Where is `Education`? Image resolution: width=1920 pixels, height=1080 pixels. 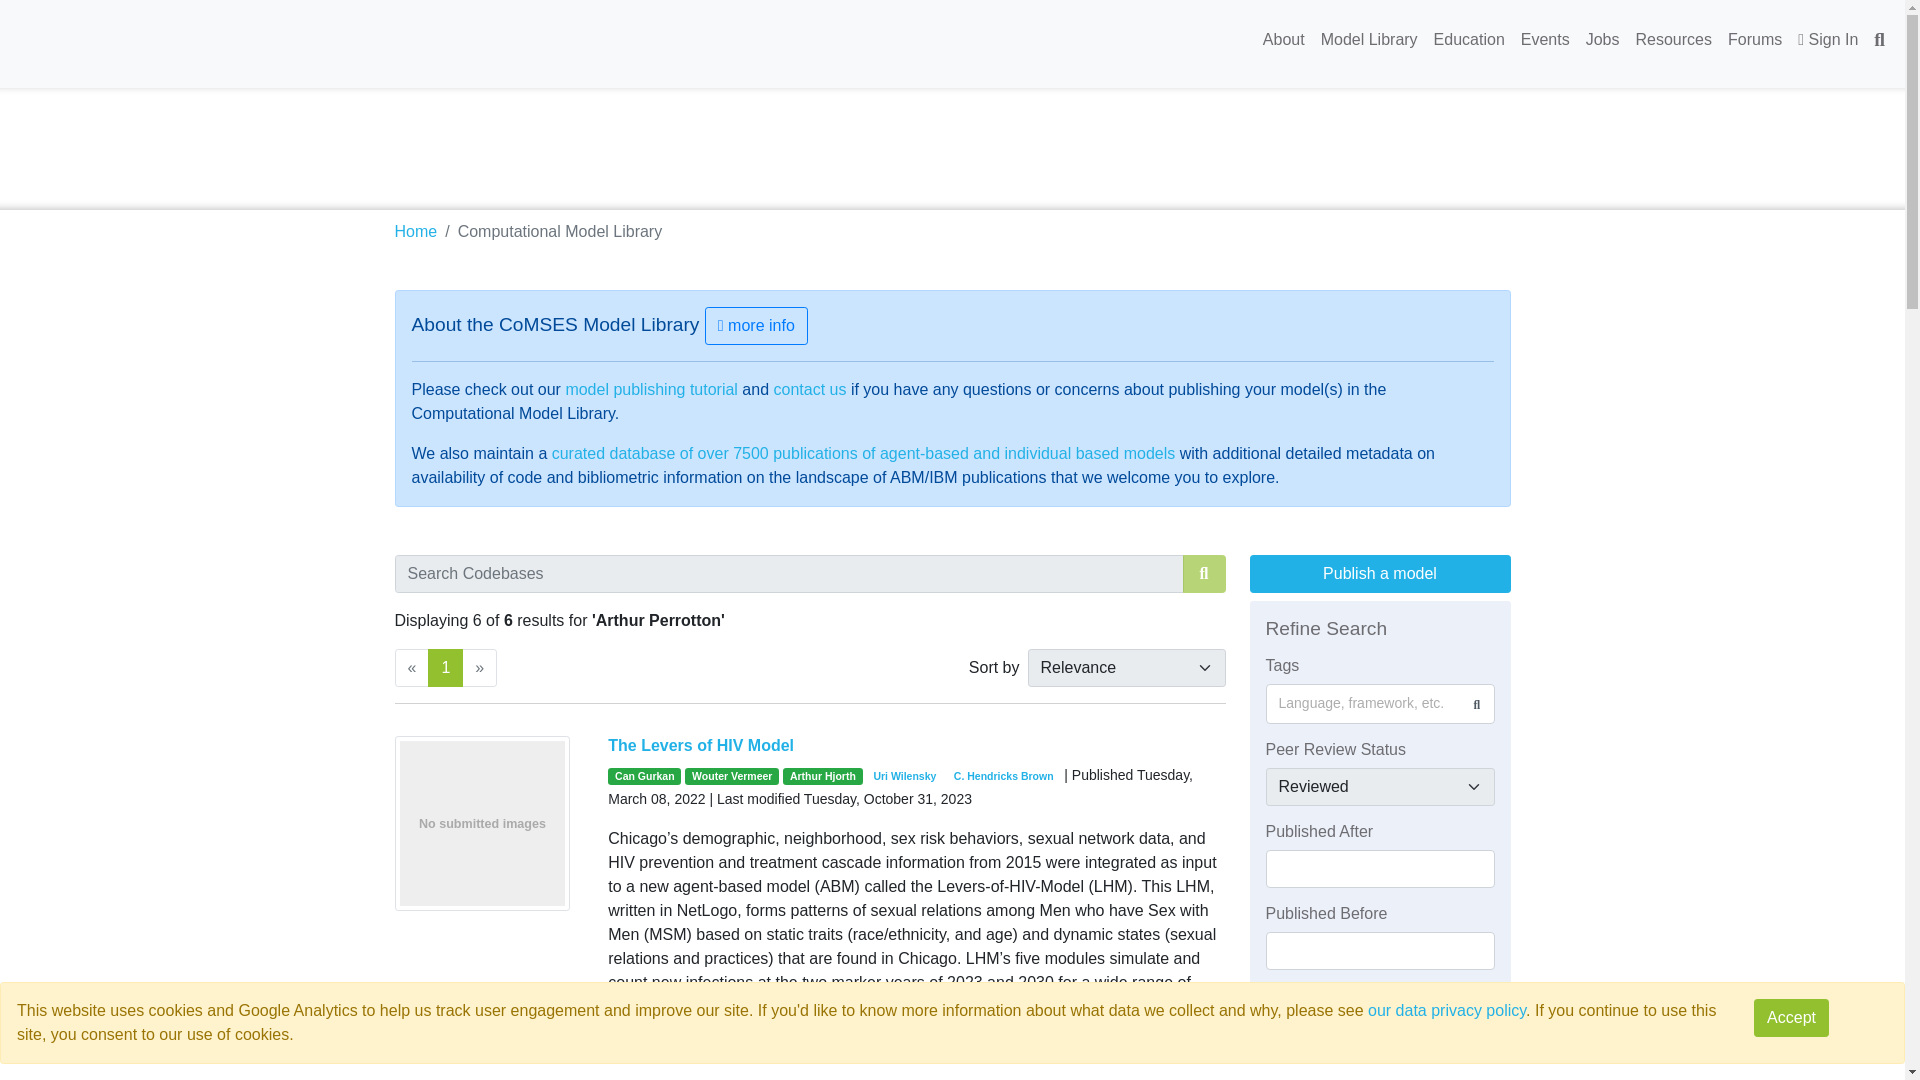 Education is located at coordinates (1469, 40).